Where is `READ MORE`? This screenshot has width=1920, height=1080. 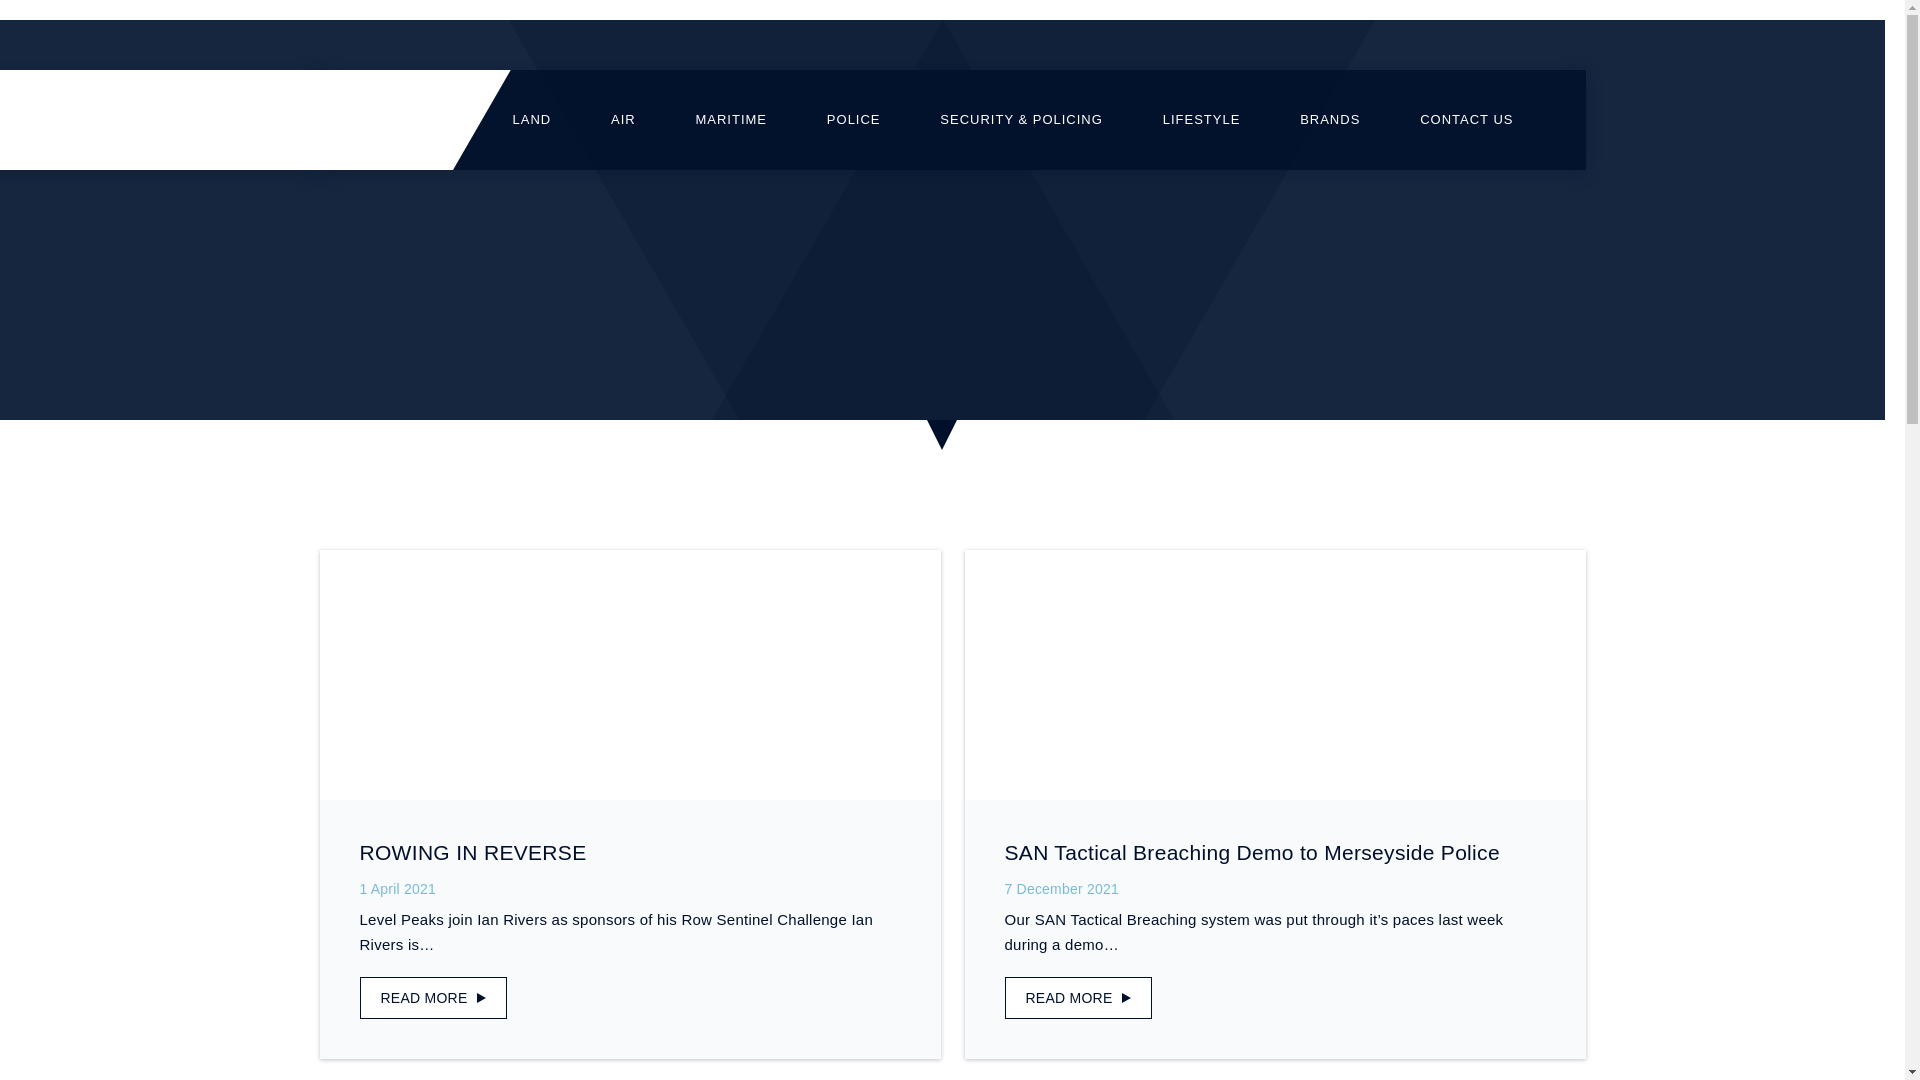
READ MORE is located at coordinates (432, 998).